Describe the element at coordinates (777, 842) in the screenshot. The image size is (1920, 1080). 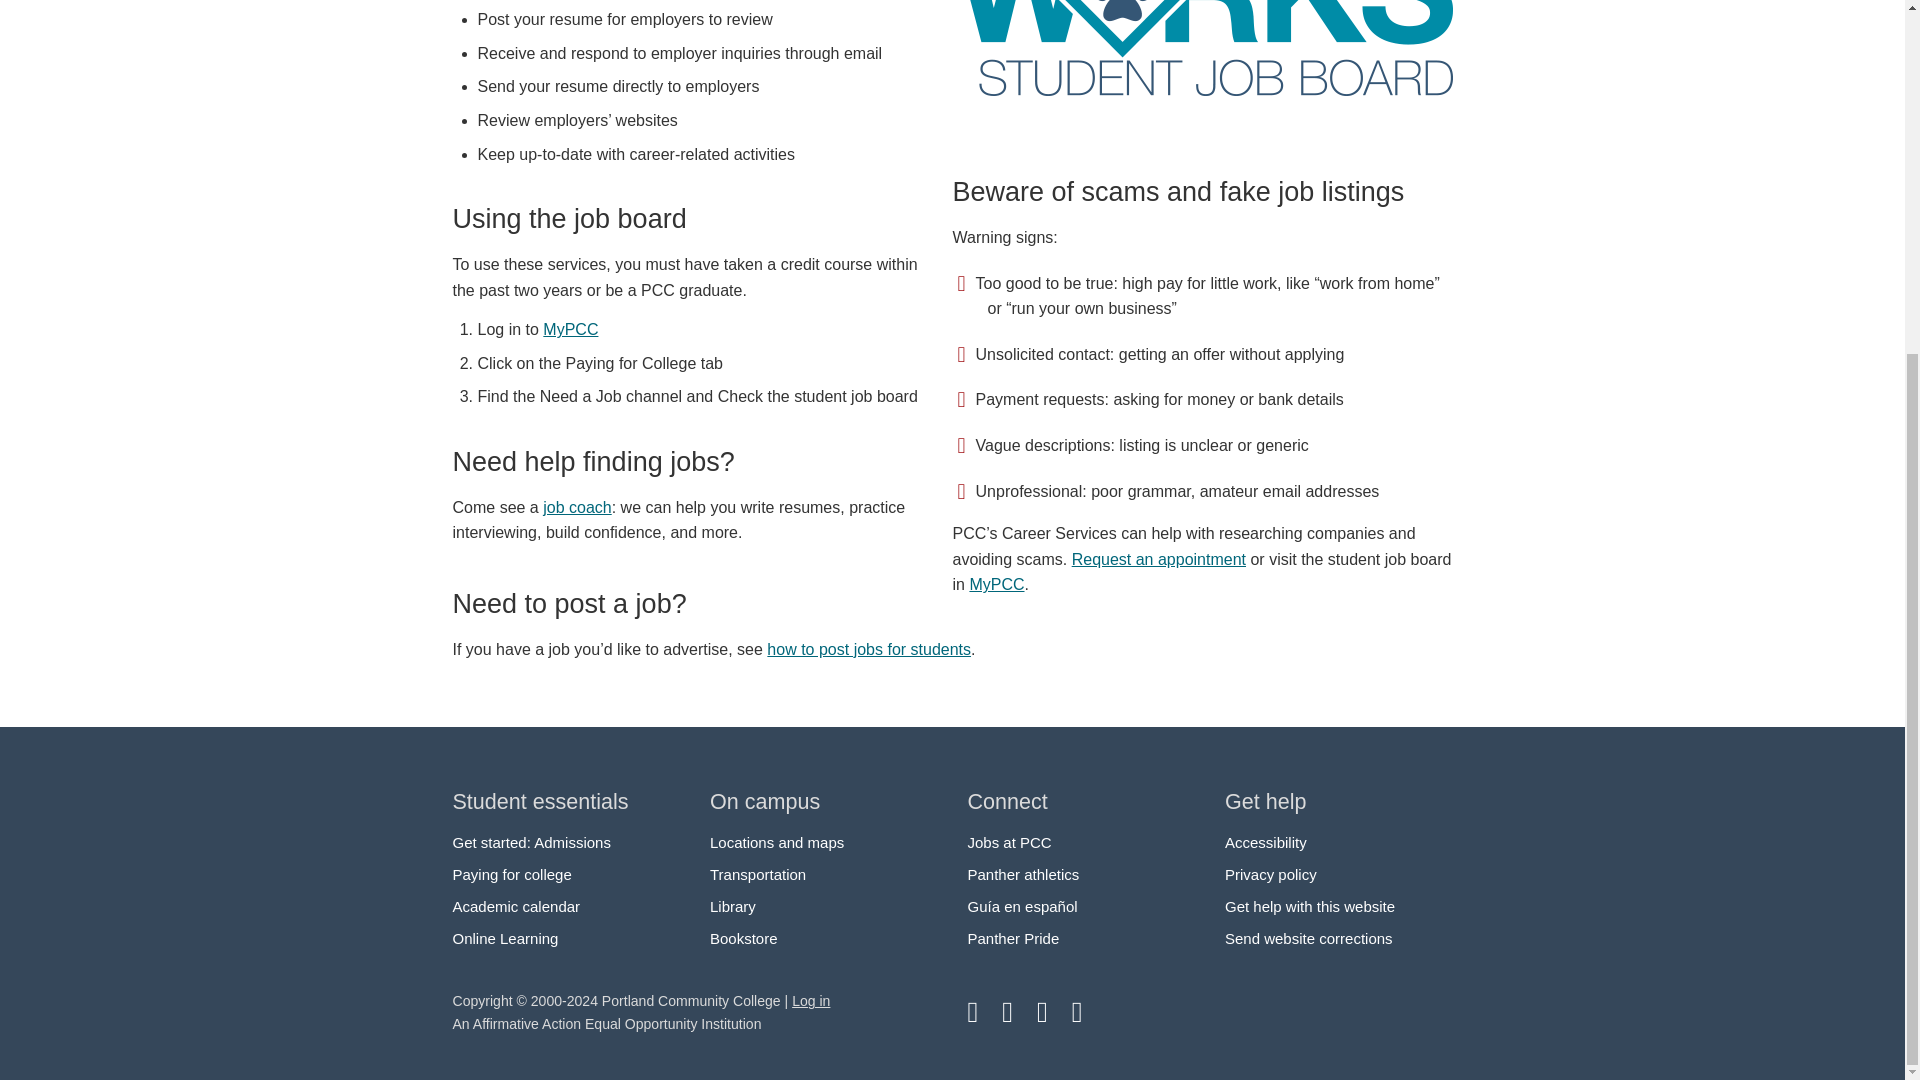
I see `Locations and maps` at that location.